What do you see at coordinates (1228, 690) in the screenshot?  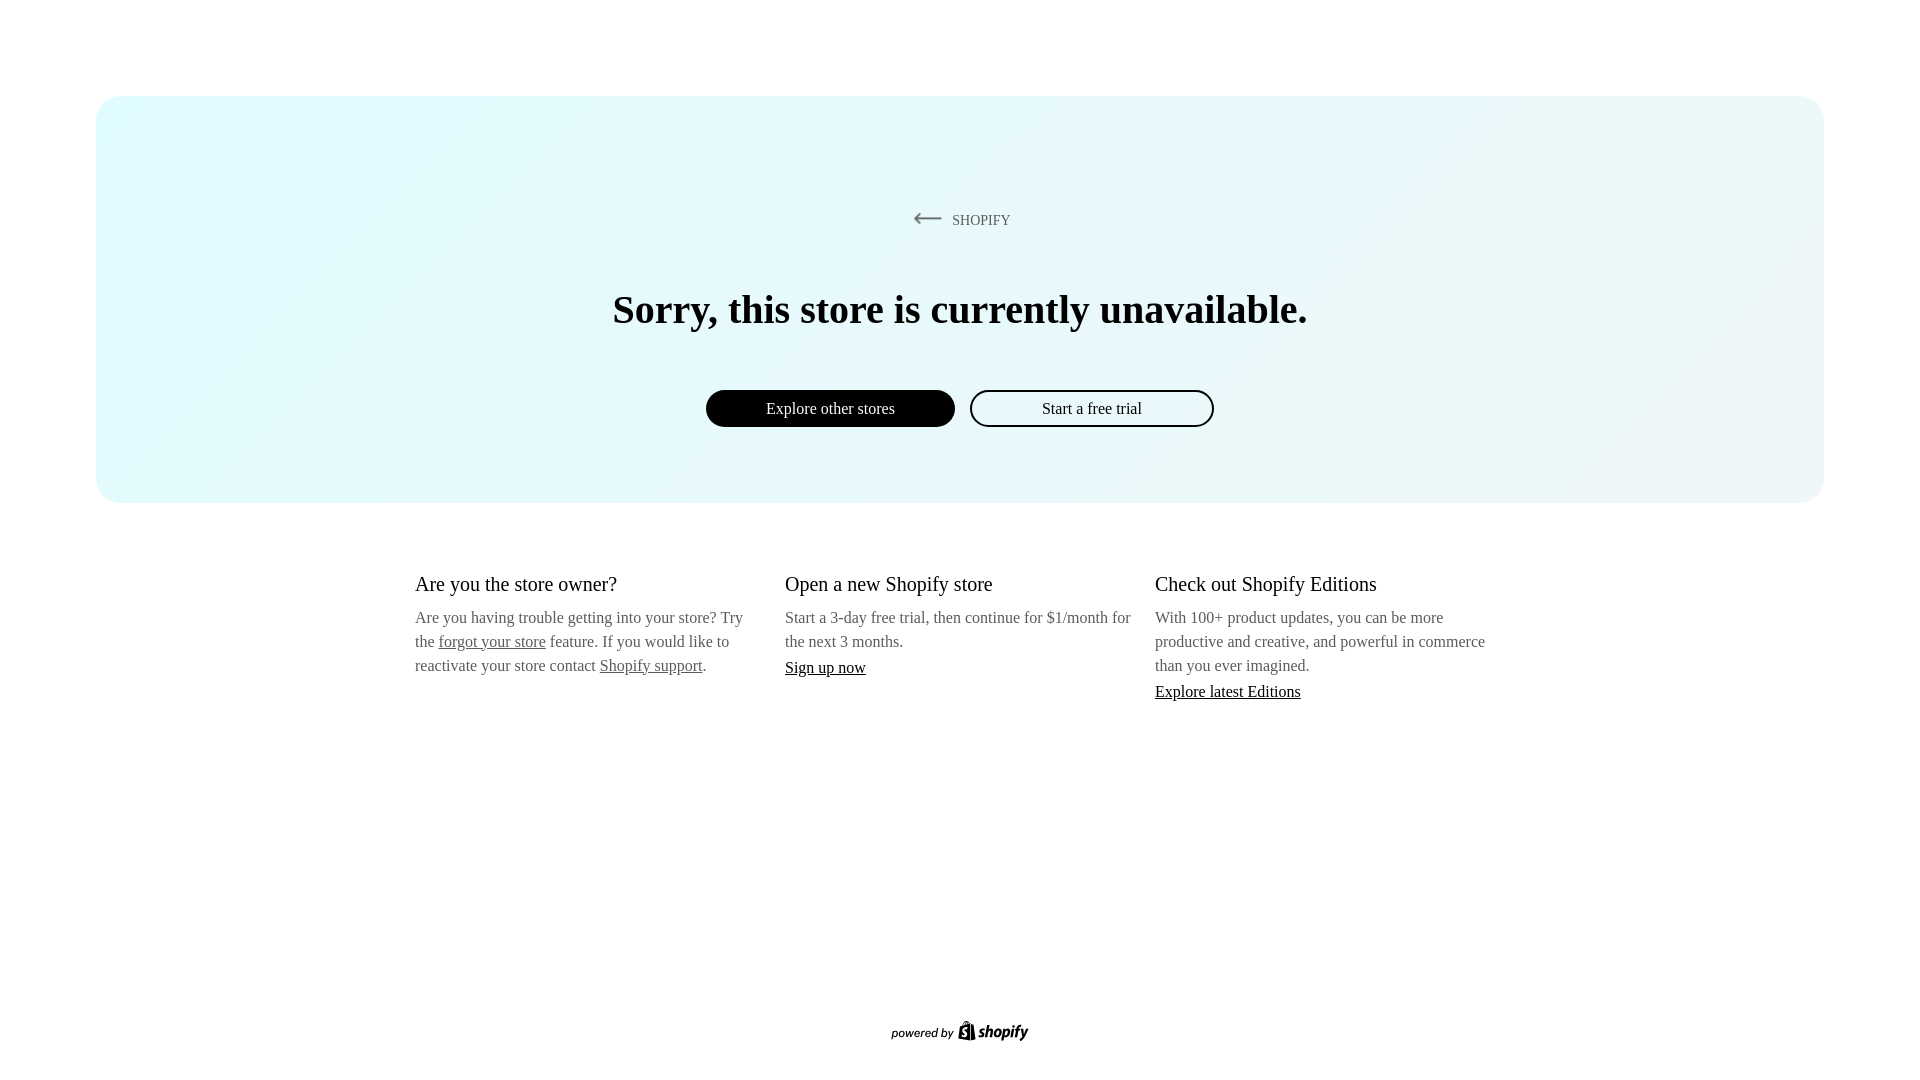 I see `Explore latest Editions` at bounding box center [1228, 690].